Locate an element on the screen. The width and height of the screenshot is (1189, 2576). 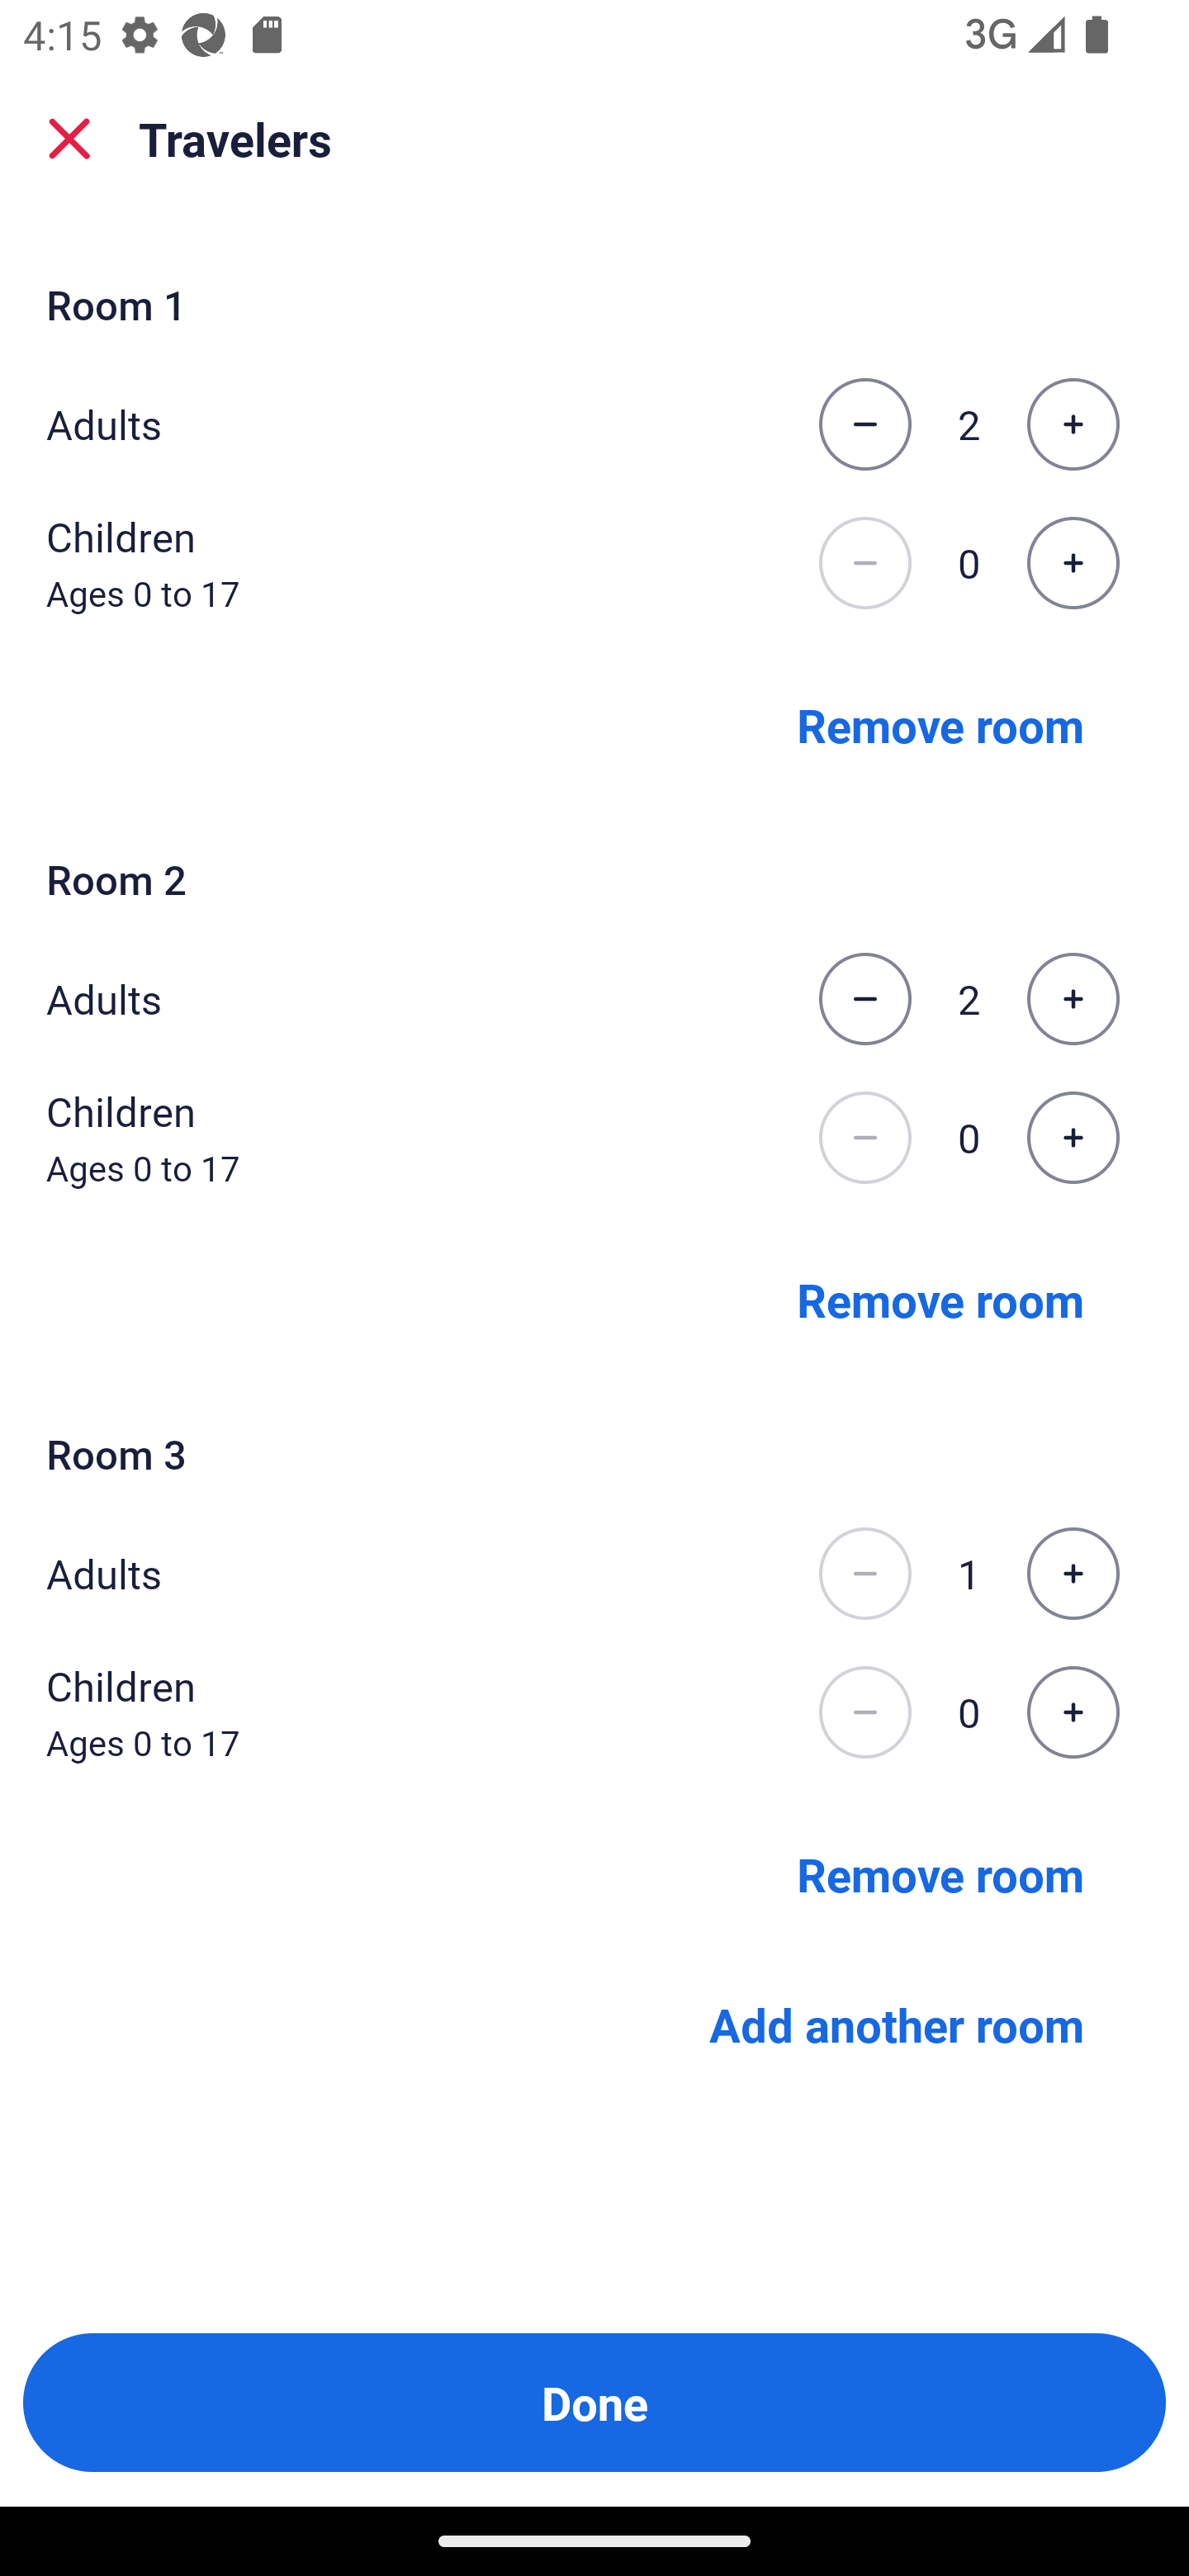
Decrease the number of children is located at coordinates (865, 564).